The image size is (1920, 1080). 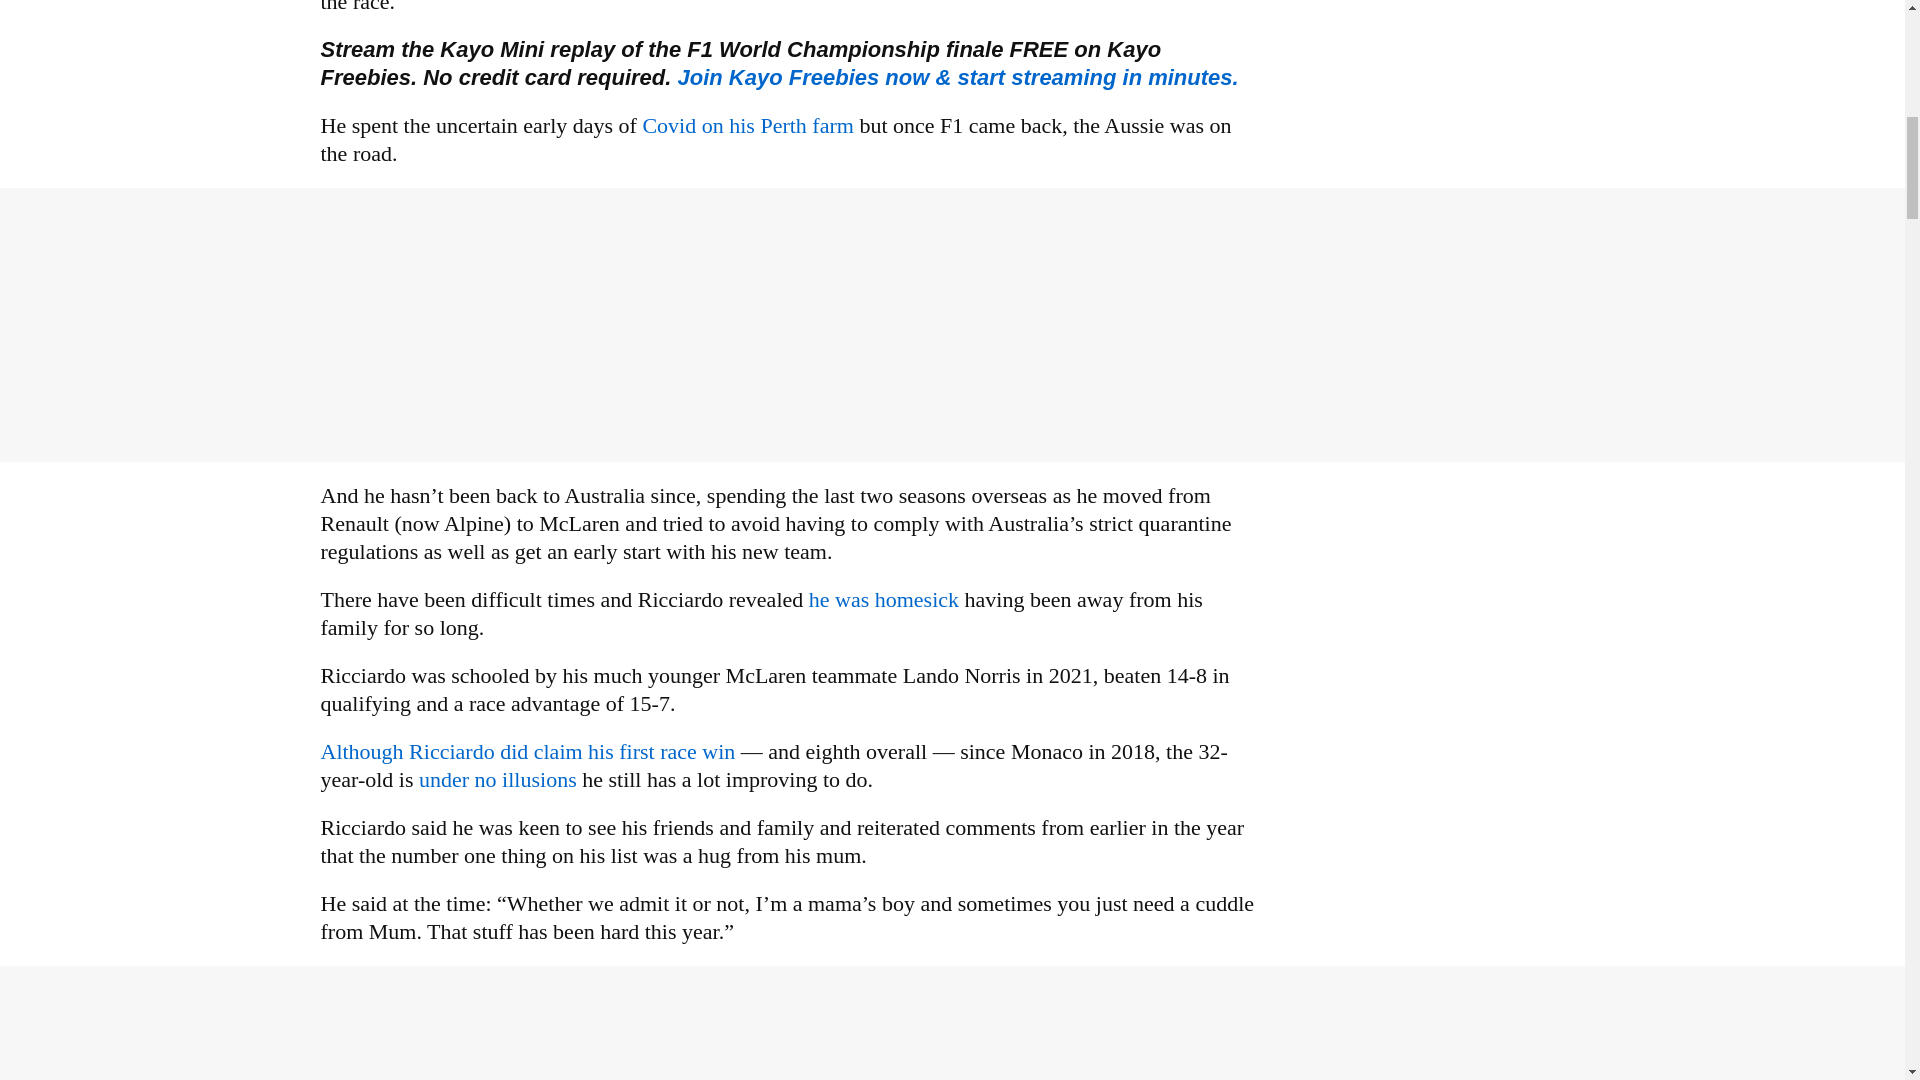 I want to click on www.news.com.au, so click(x=530, y=750).